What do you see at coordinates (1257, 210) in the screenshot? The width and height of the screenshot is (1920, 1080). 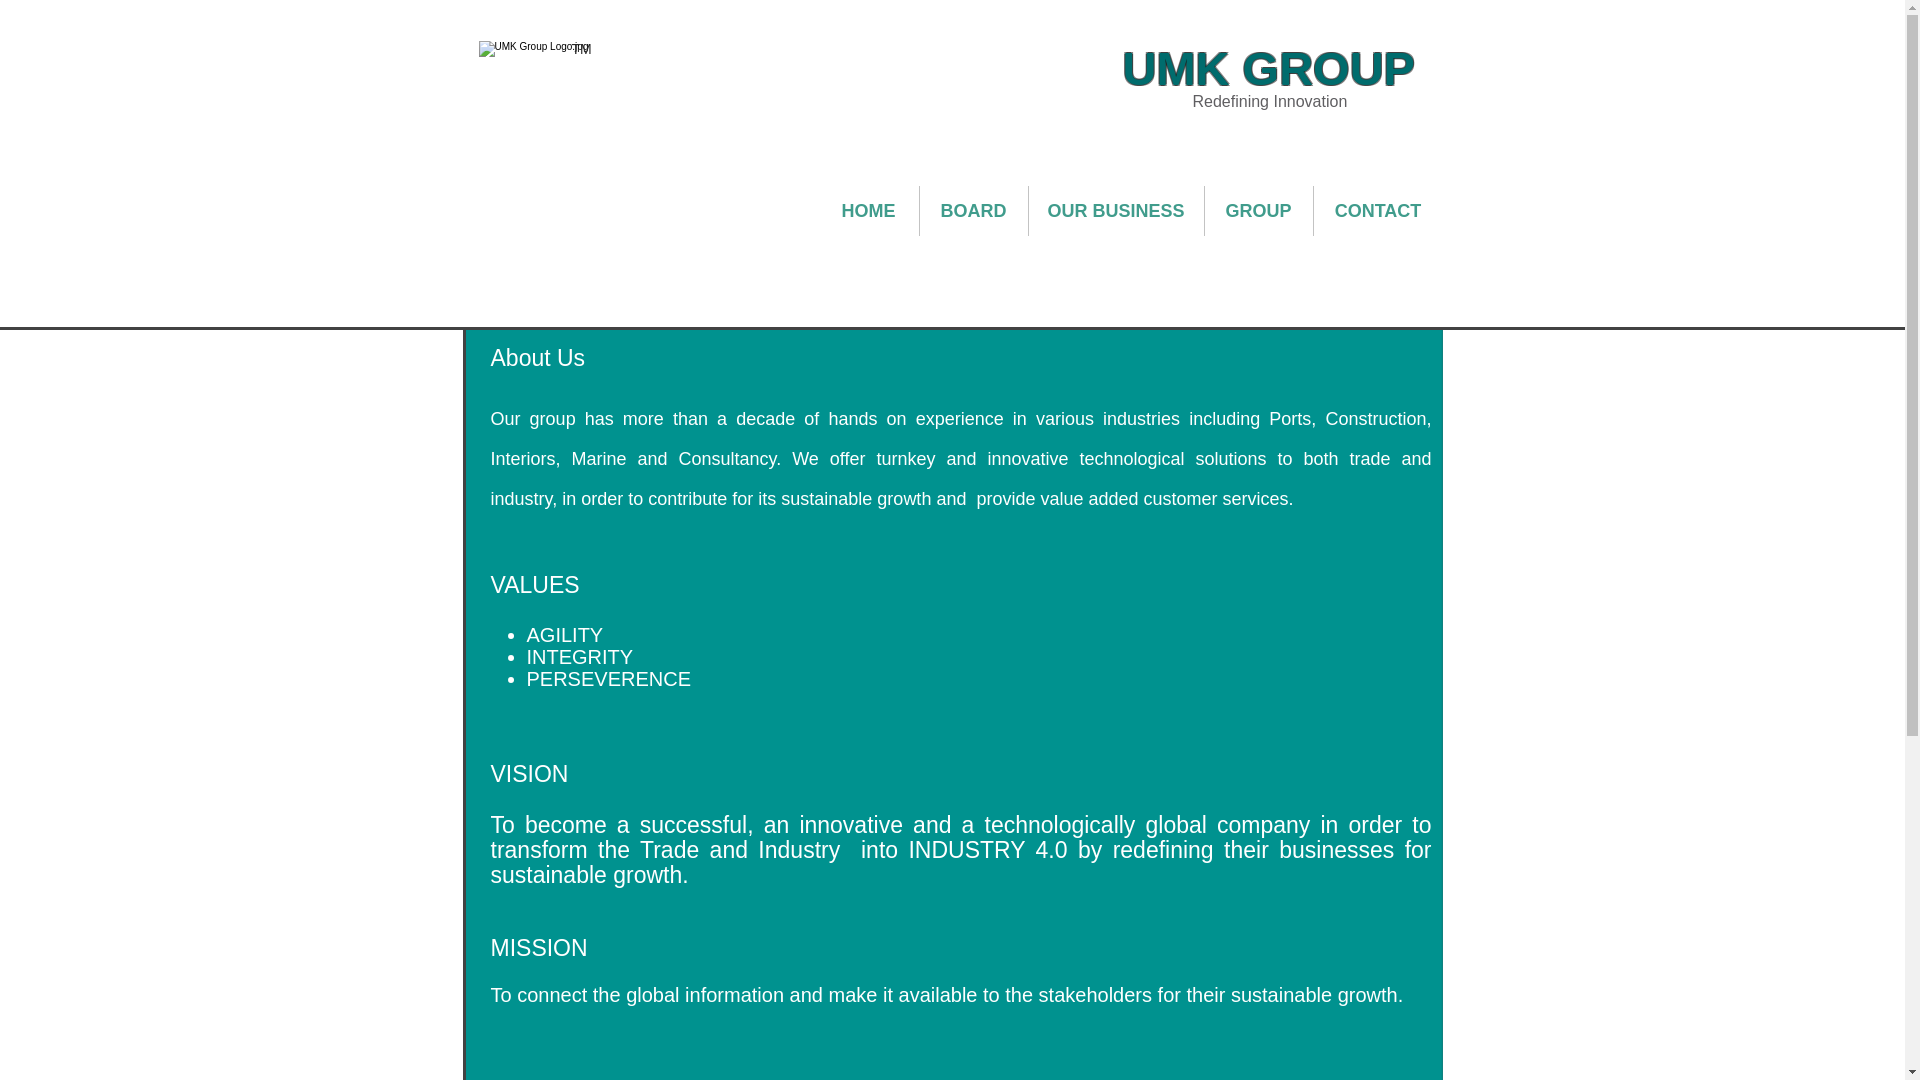 I see `GROUP` at bounding box center [1257, 210].